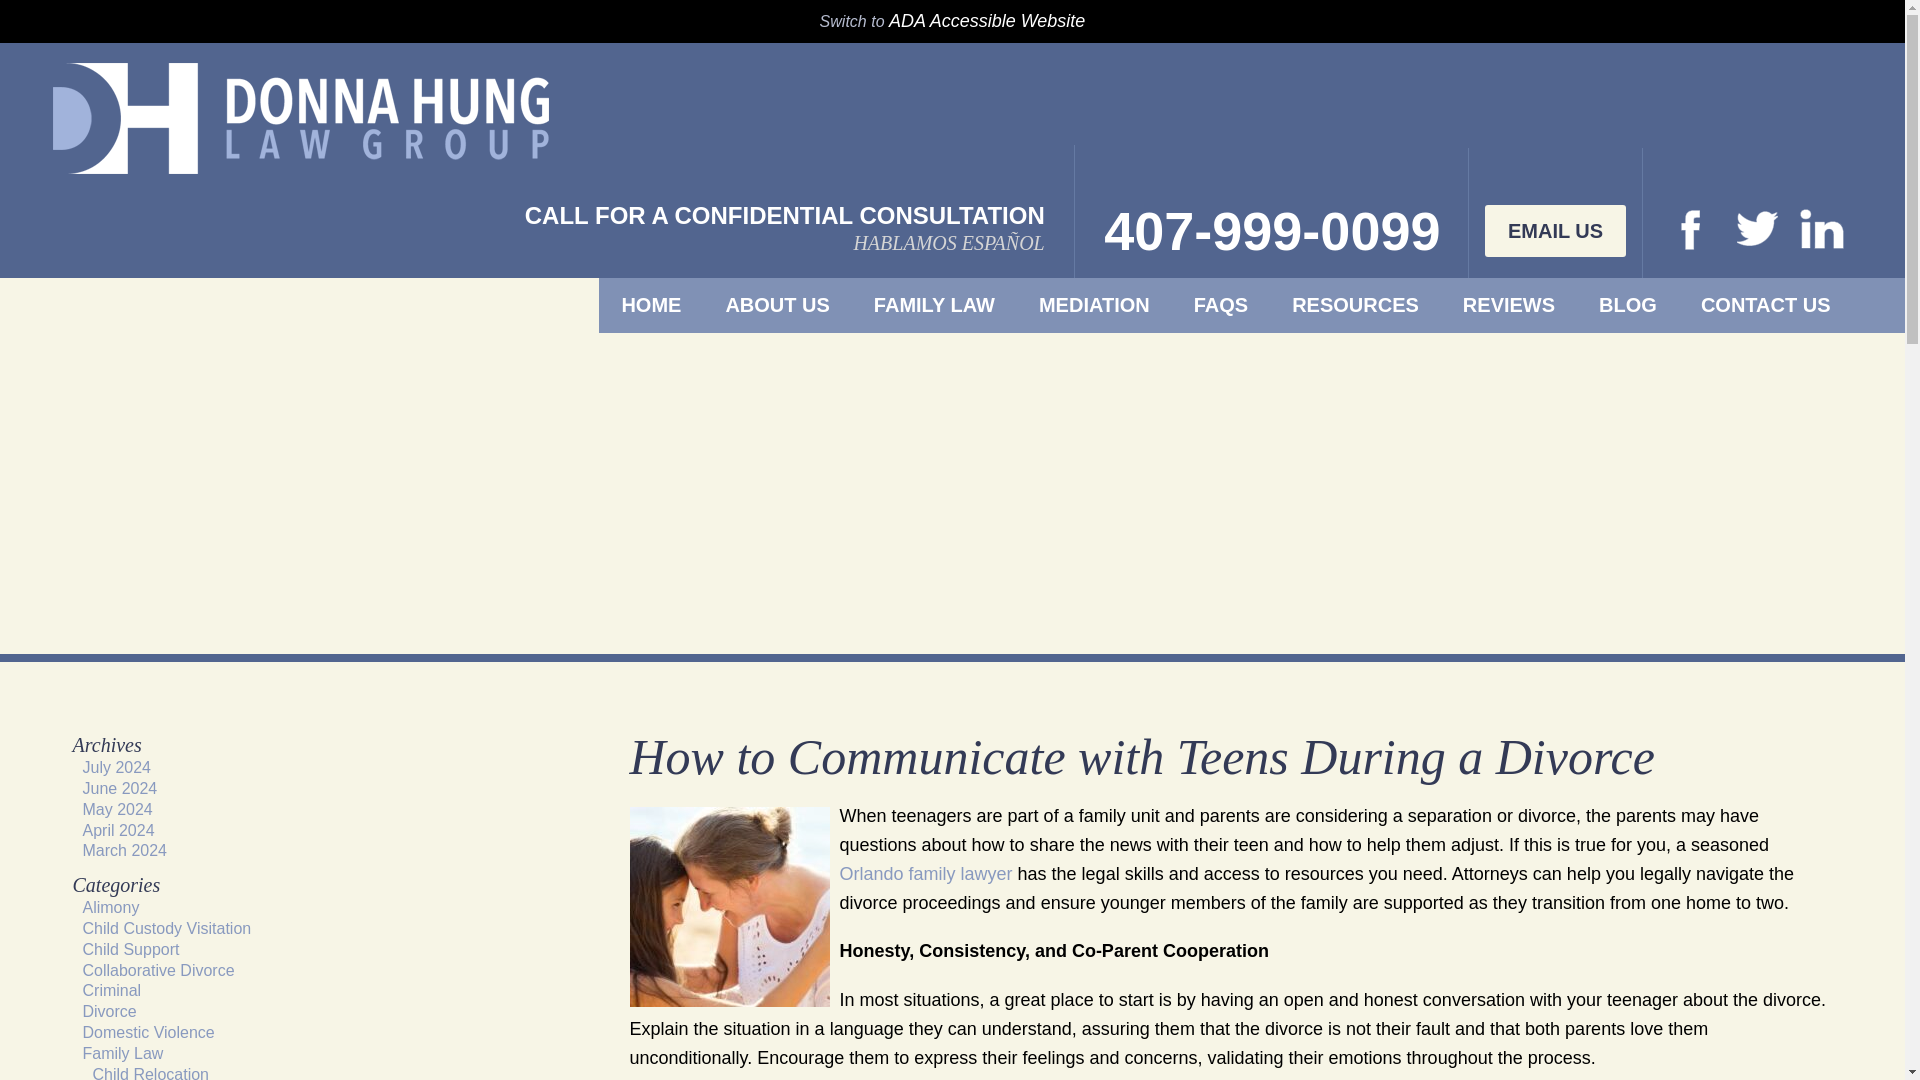 Image resolution: width=1920 pixels, height=1080 pixels. I want to click on REVIEWS, so click(1508, 305).